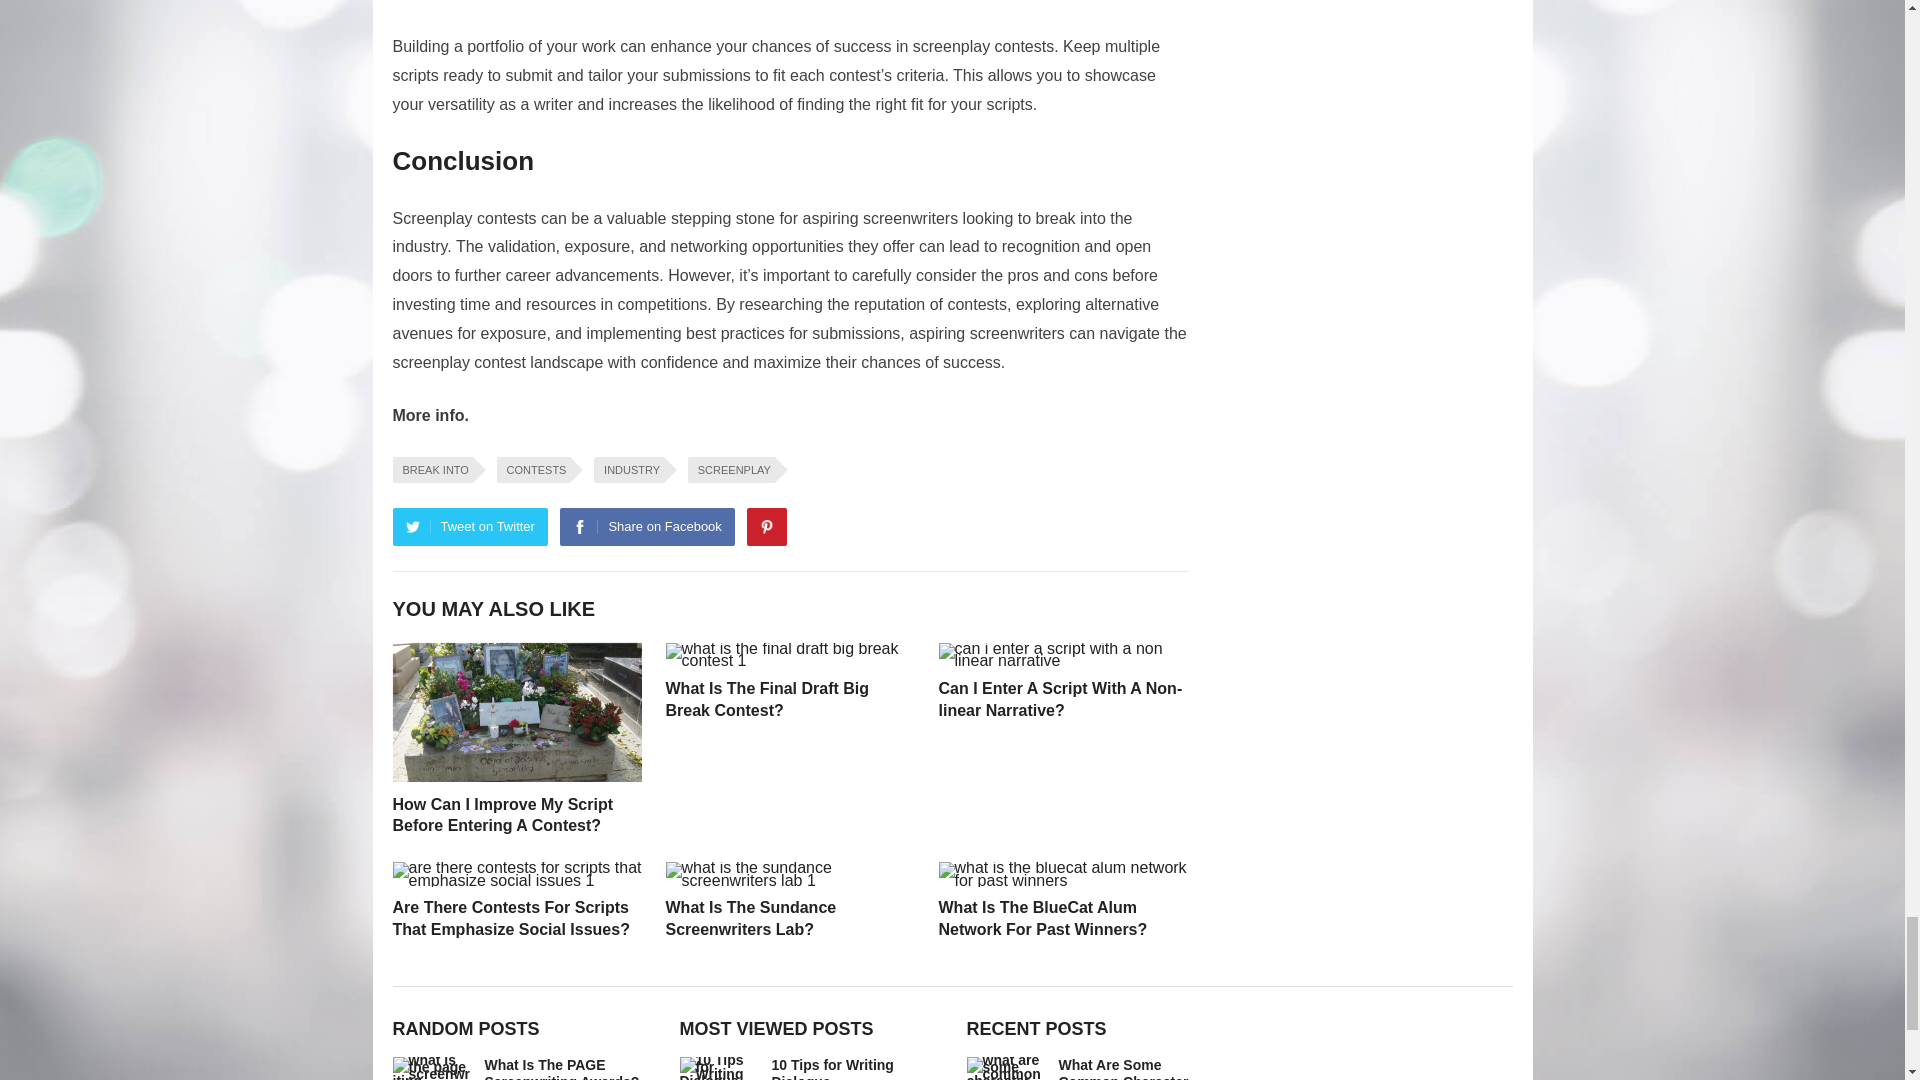 The image size is (1920, 1080). What do you see at coordinates (628, 469) in the screenshot?
I see `INDUSTRY` at bounding box center [628, 469].